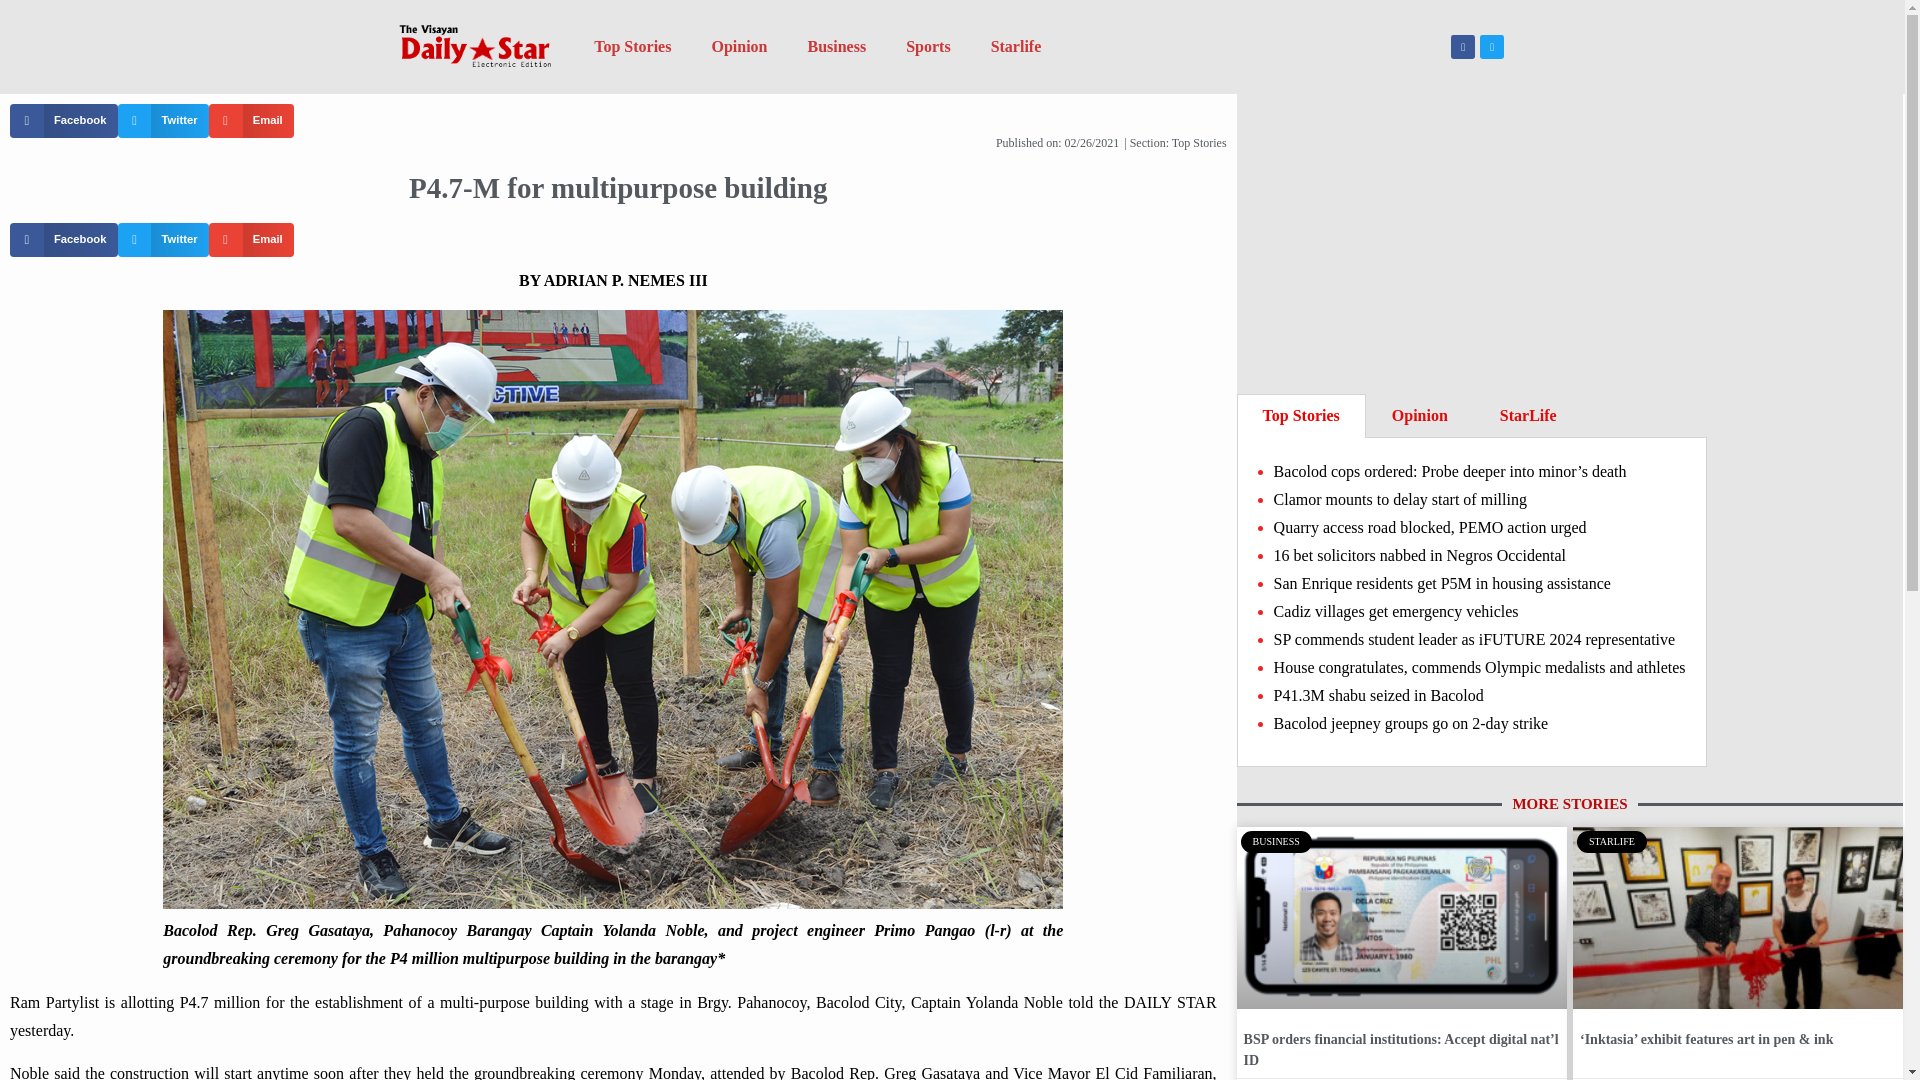 The height and width of the screenshot is (1080, 1920). Describe the element at coordinates (1528, 416) in the screenshot. I see `StarLife` at that location.